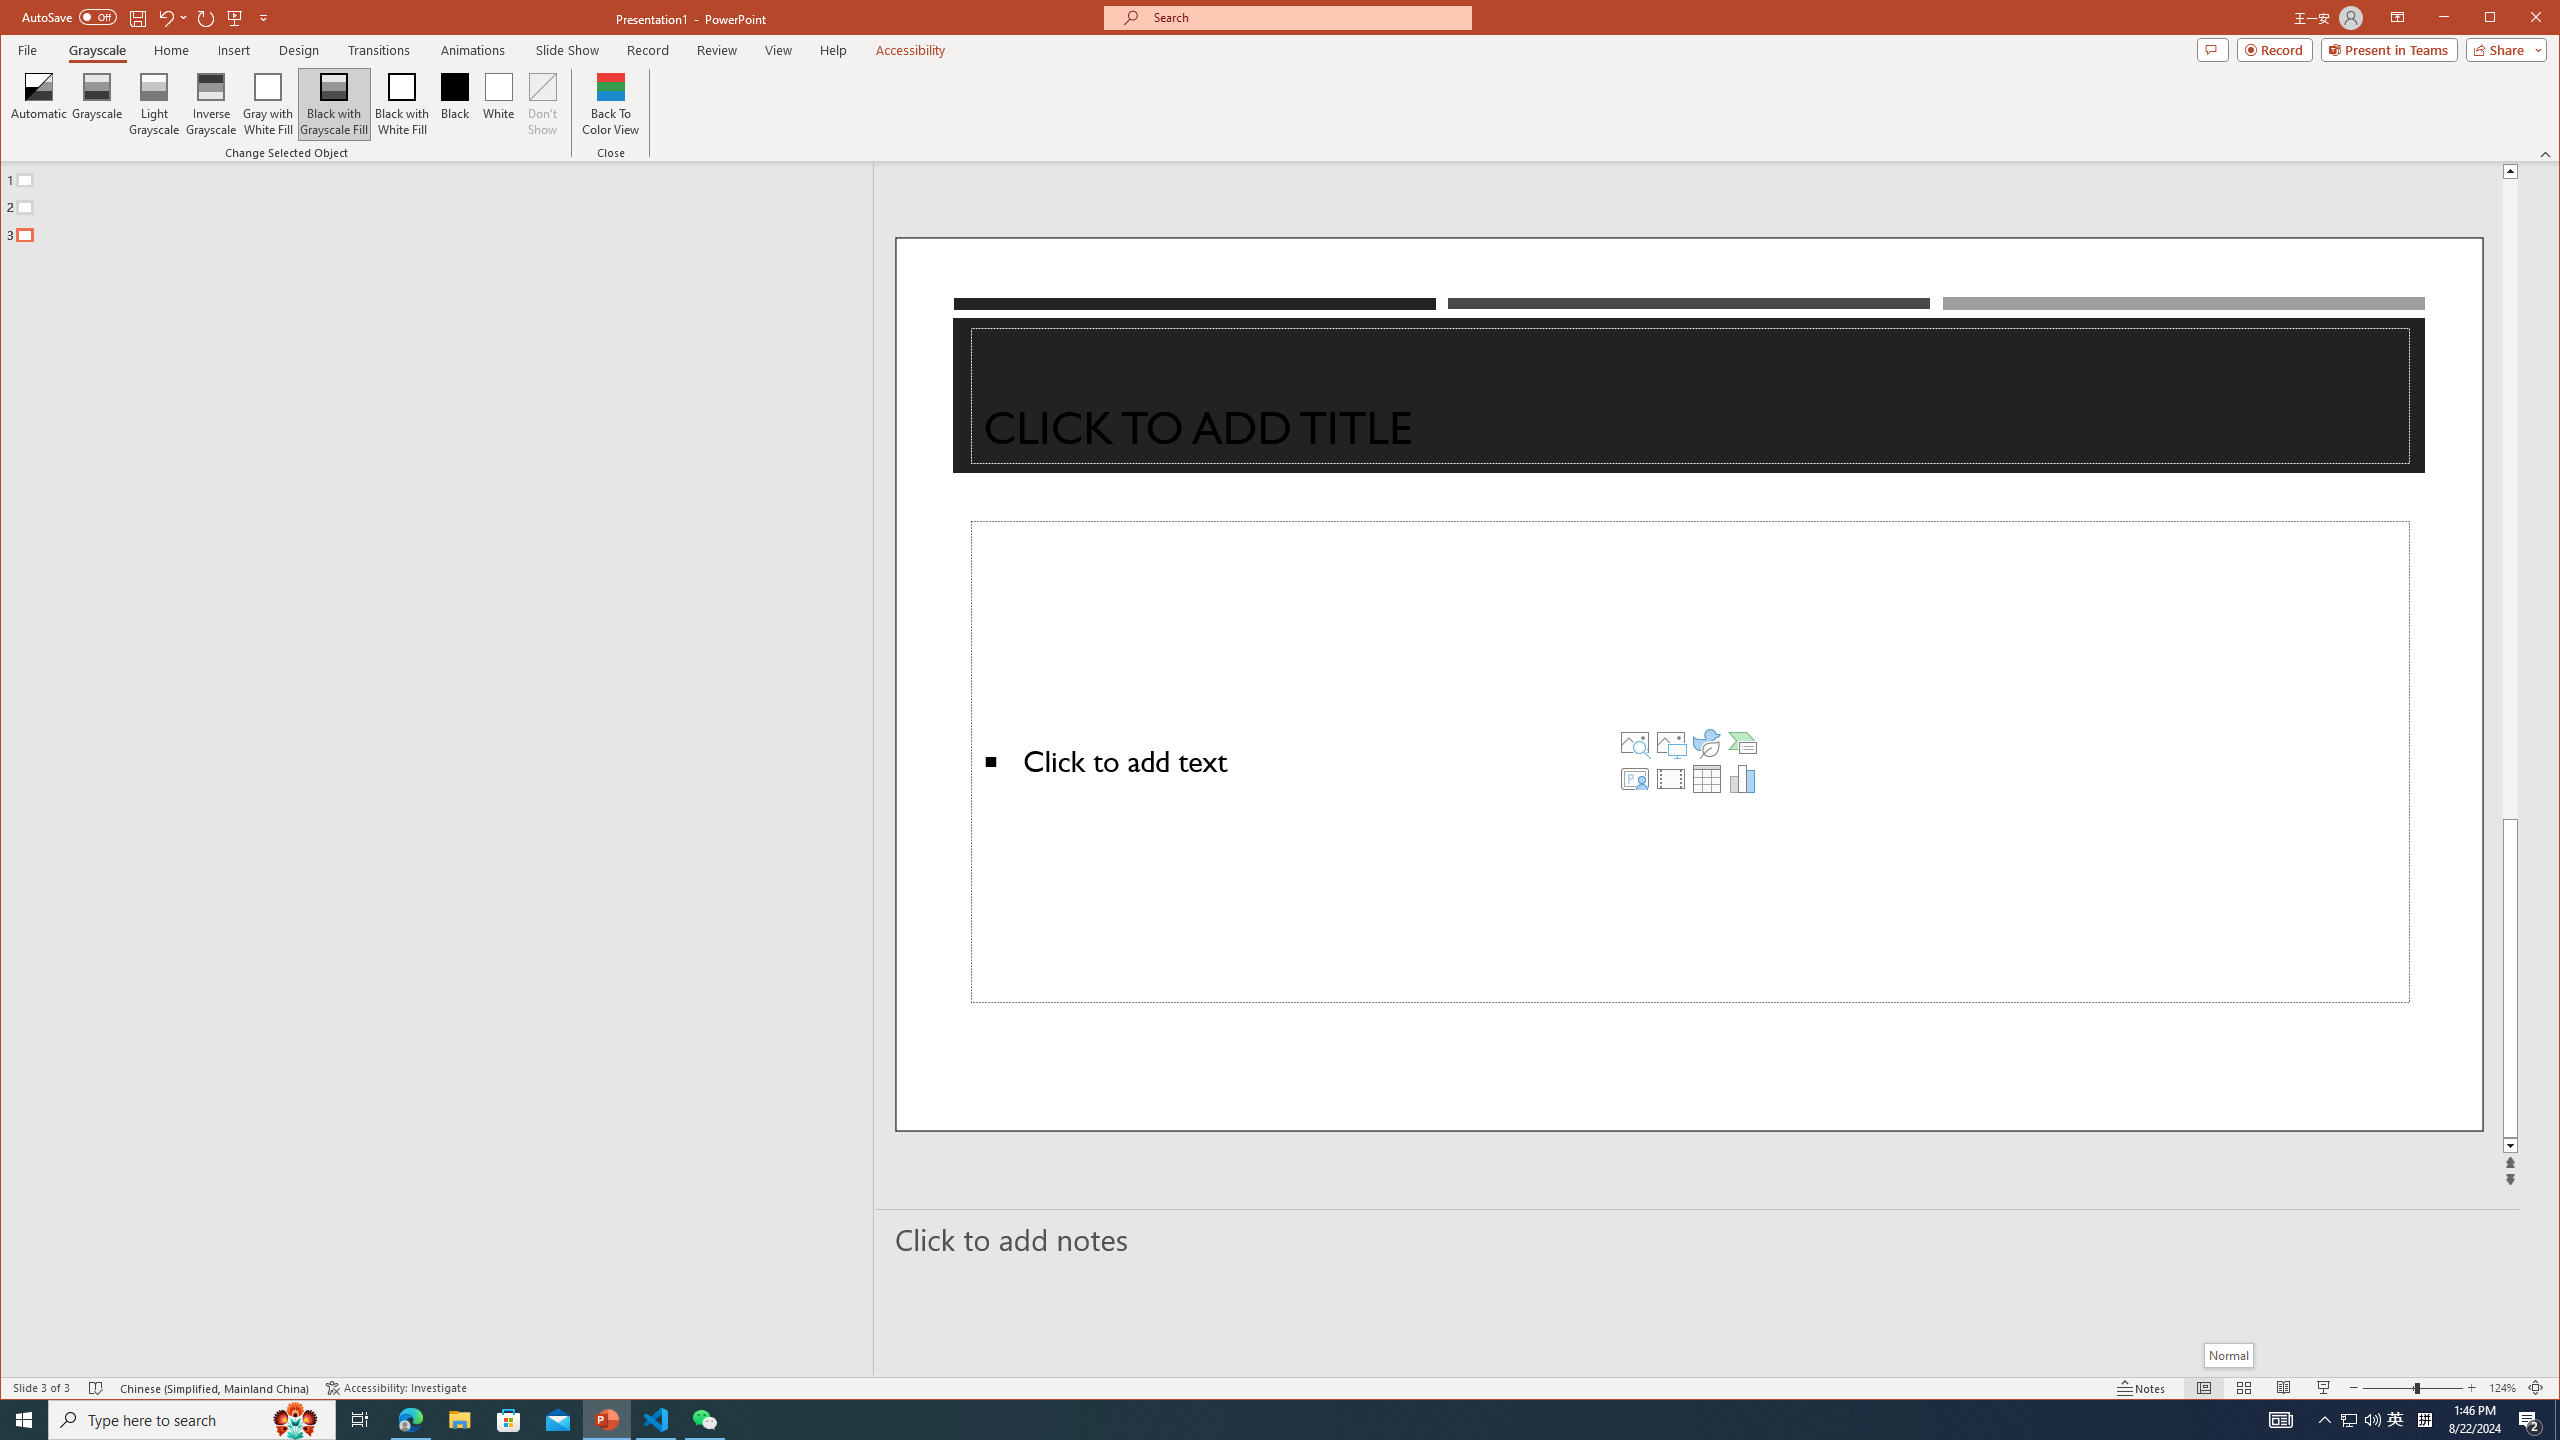  Describe the element at coordinates (40, 104) in the screenshot. I see `Automatic` at that location.